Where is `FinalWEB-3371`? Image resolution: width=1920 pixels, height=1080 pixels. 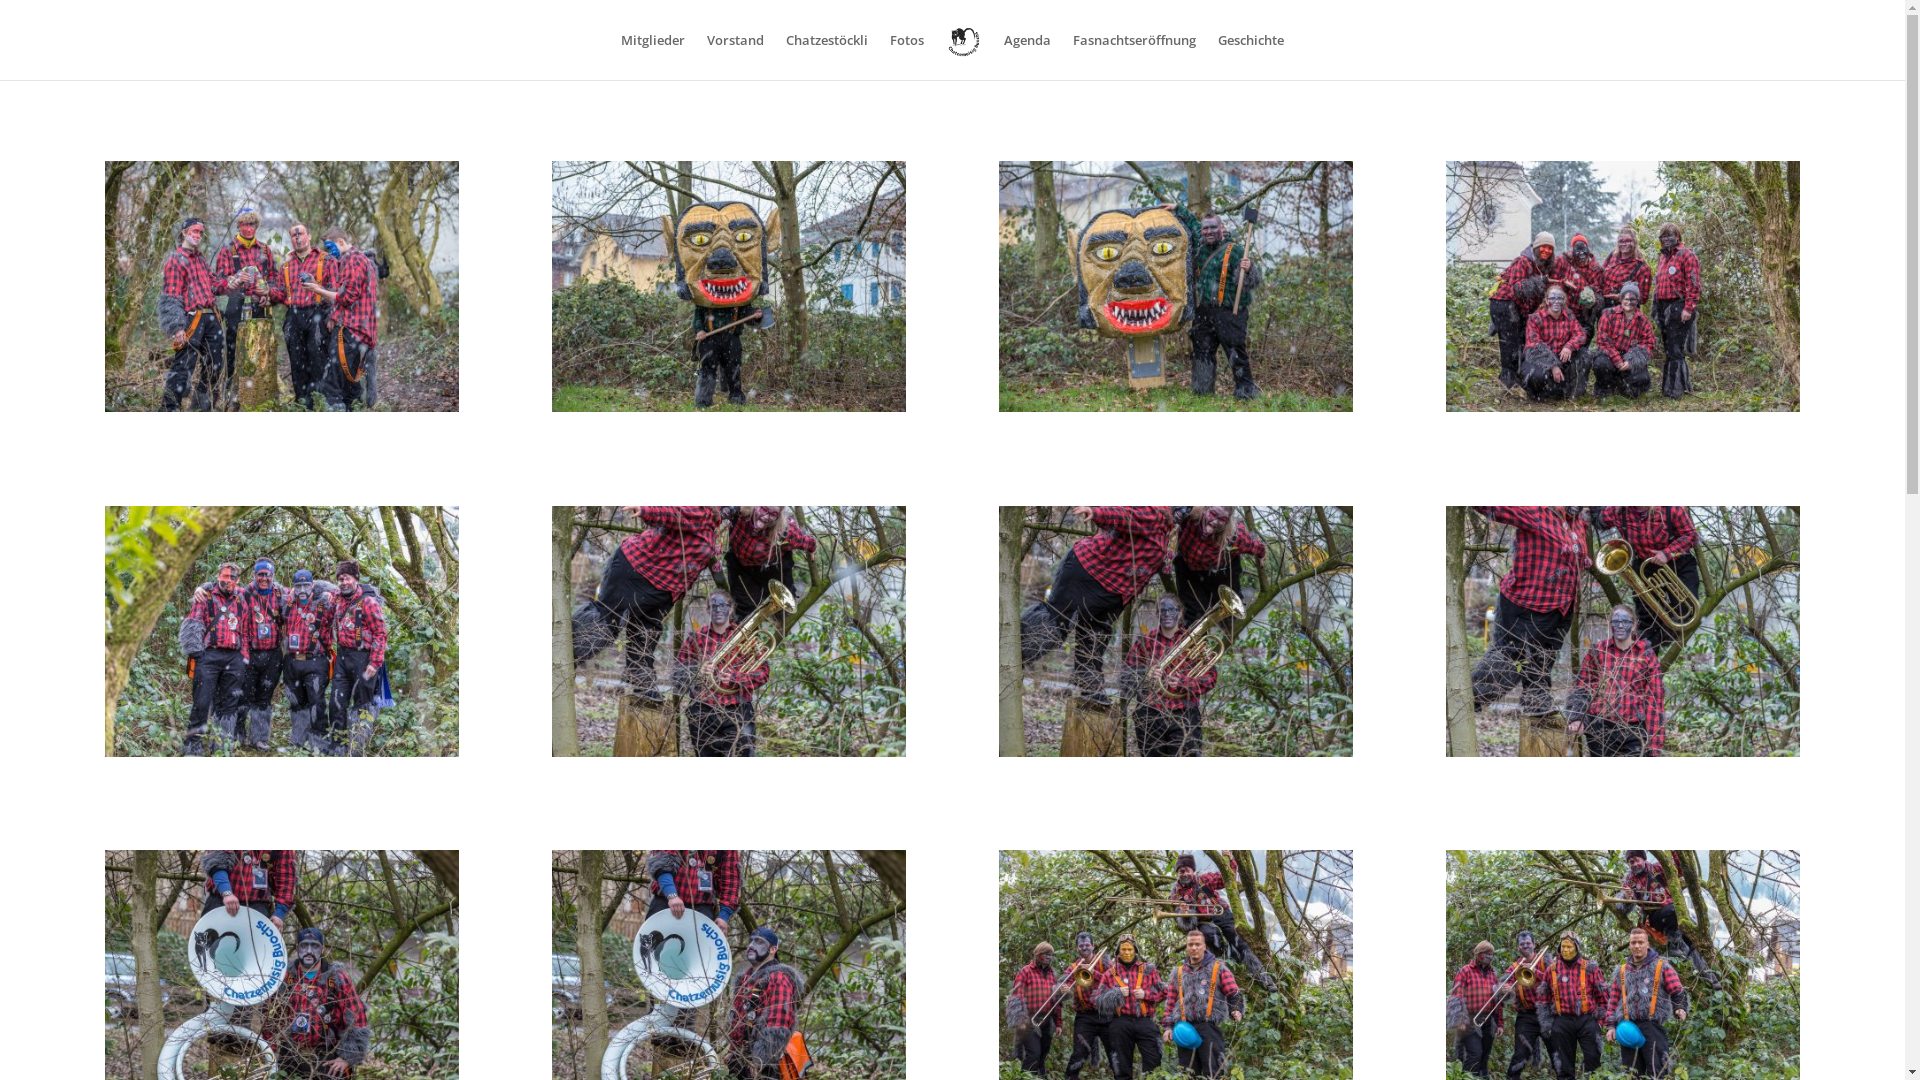 FinalWEB-3371 is located at coordinates (729, 756).